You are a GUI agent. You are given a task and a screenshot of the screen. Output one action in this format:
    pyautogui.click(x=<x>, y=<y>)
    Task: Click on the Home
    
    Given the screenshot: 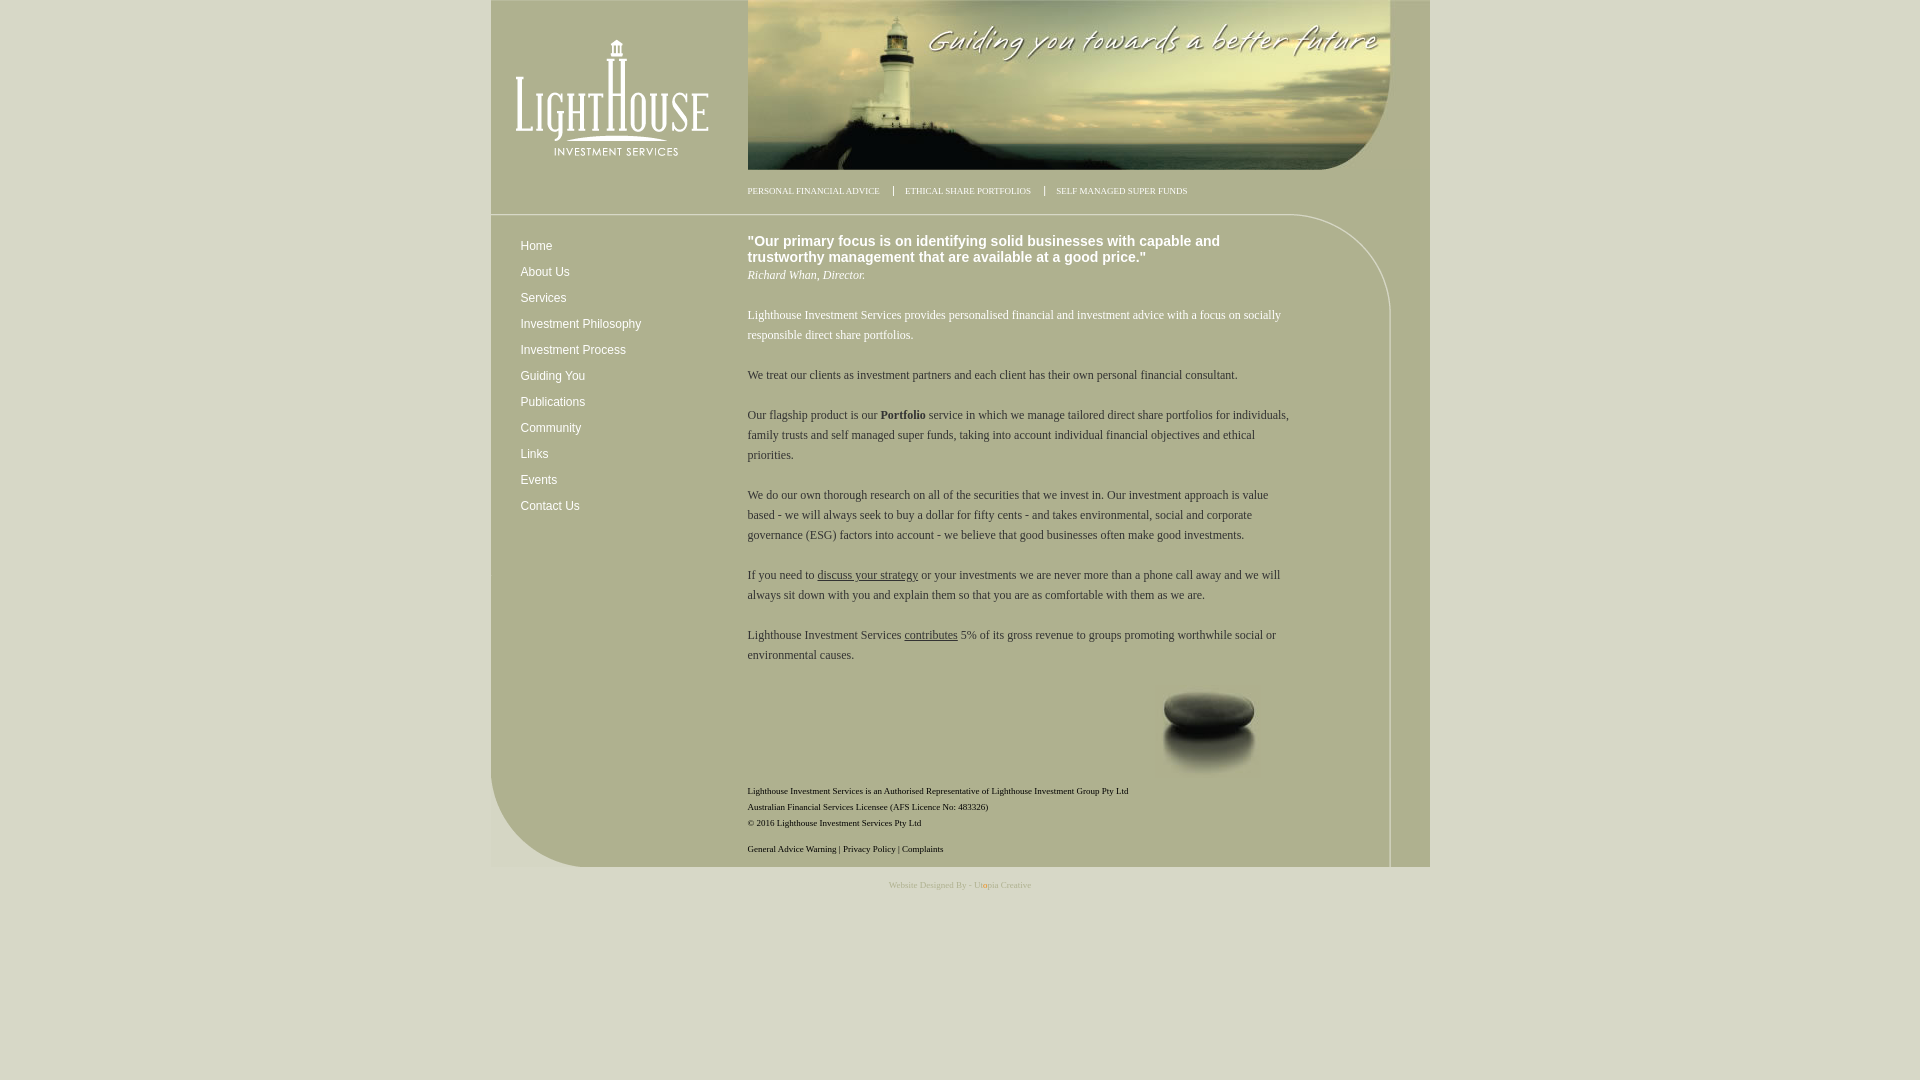 What is the action you would take?
    pyautogui.click(x=536, y=251)
    